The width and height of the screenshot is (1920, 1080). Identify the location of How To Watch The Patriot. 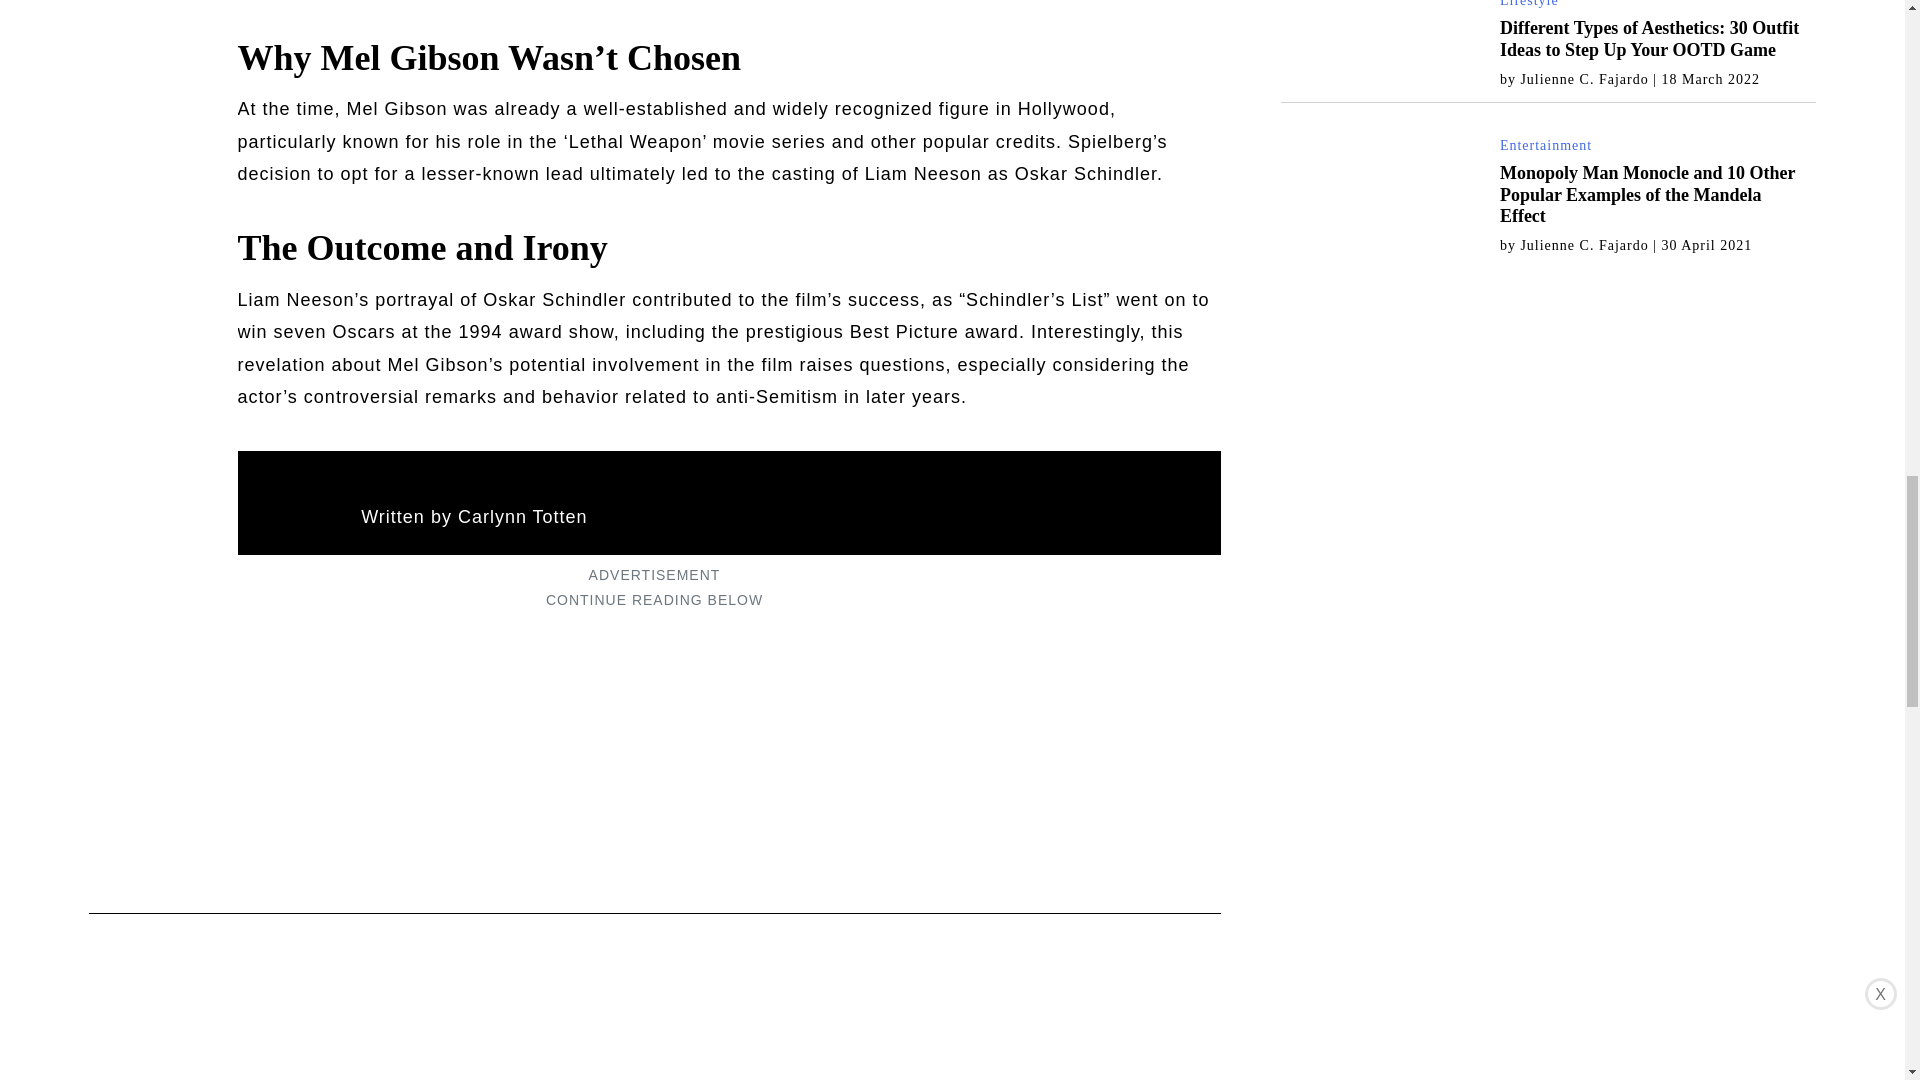
(222, 1056).